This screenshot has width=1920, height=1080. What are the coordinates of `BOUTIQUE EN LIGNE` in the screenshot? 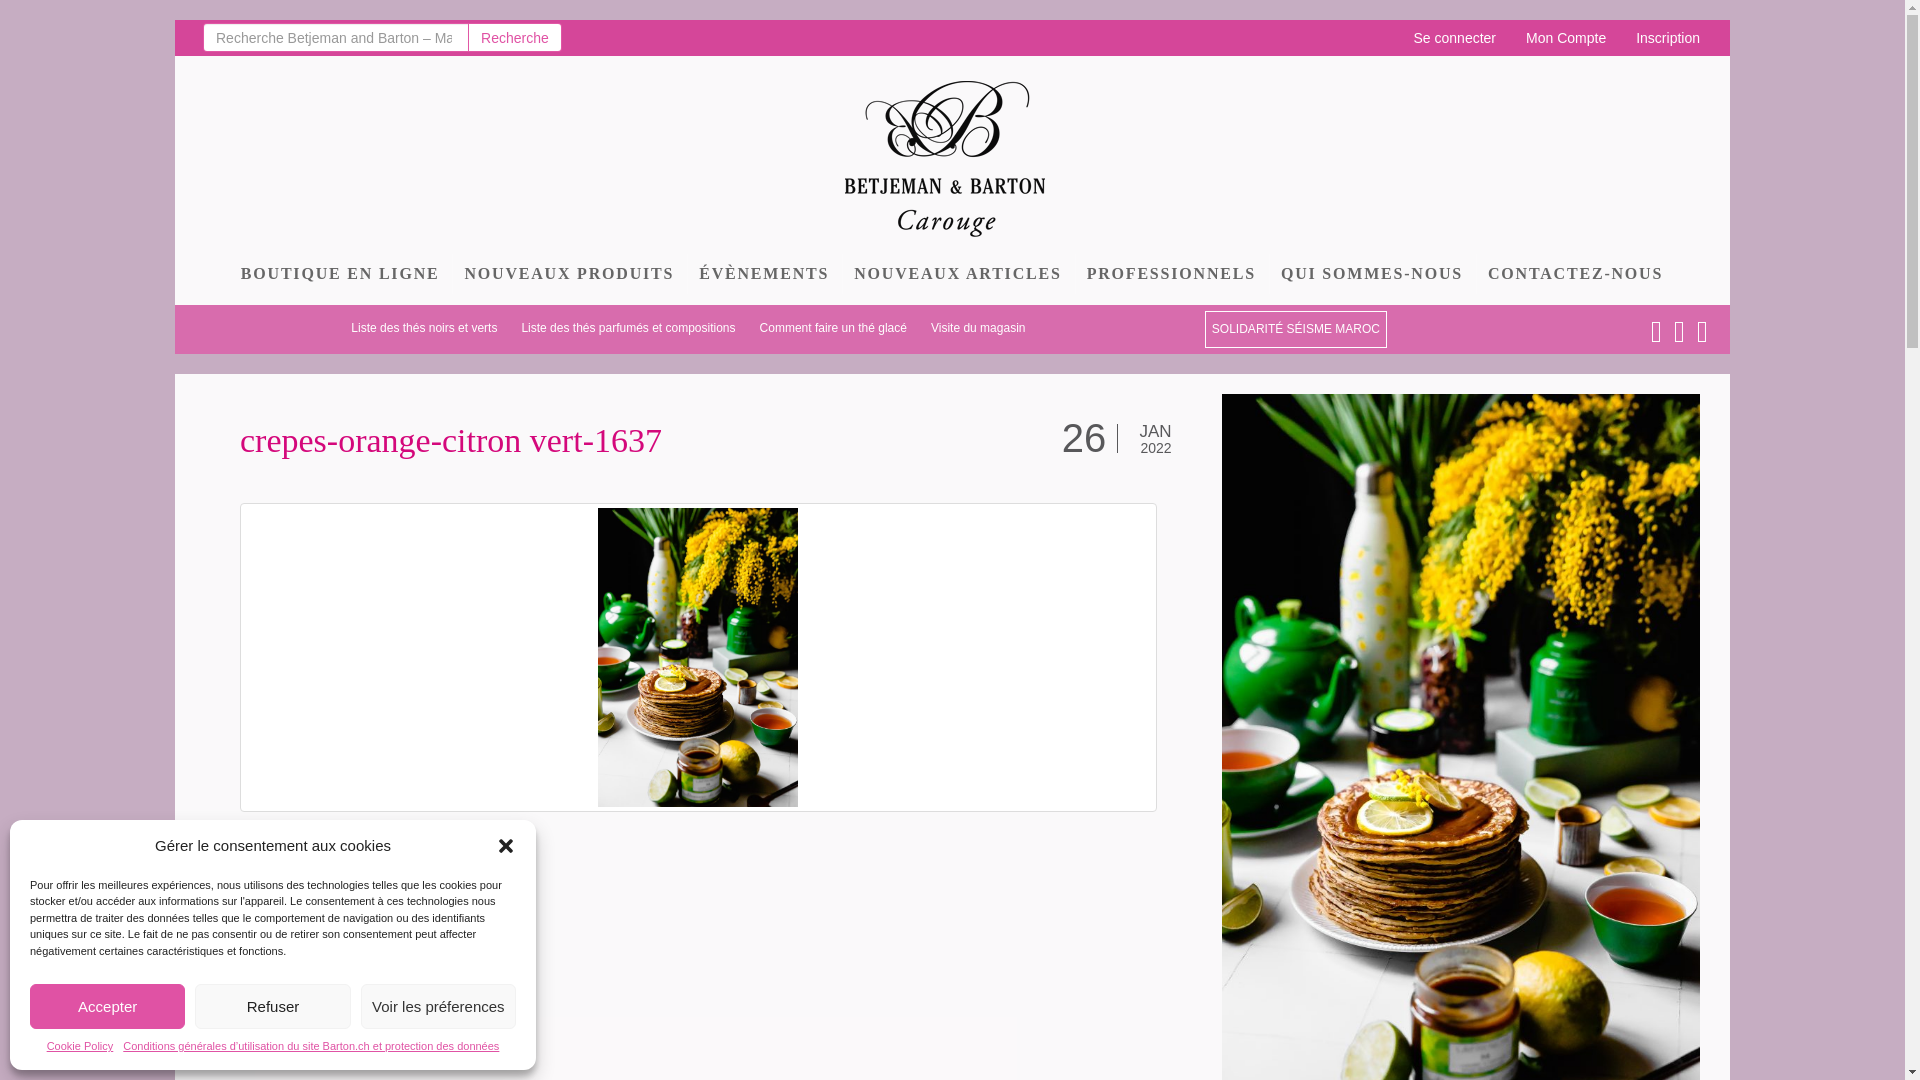 It's located at (341, 274).